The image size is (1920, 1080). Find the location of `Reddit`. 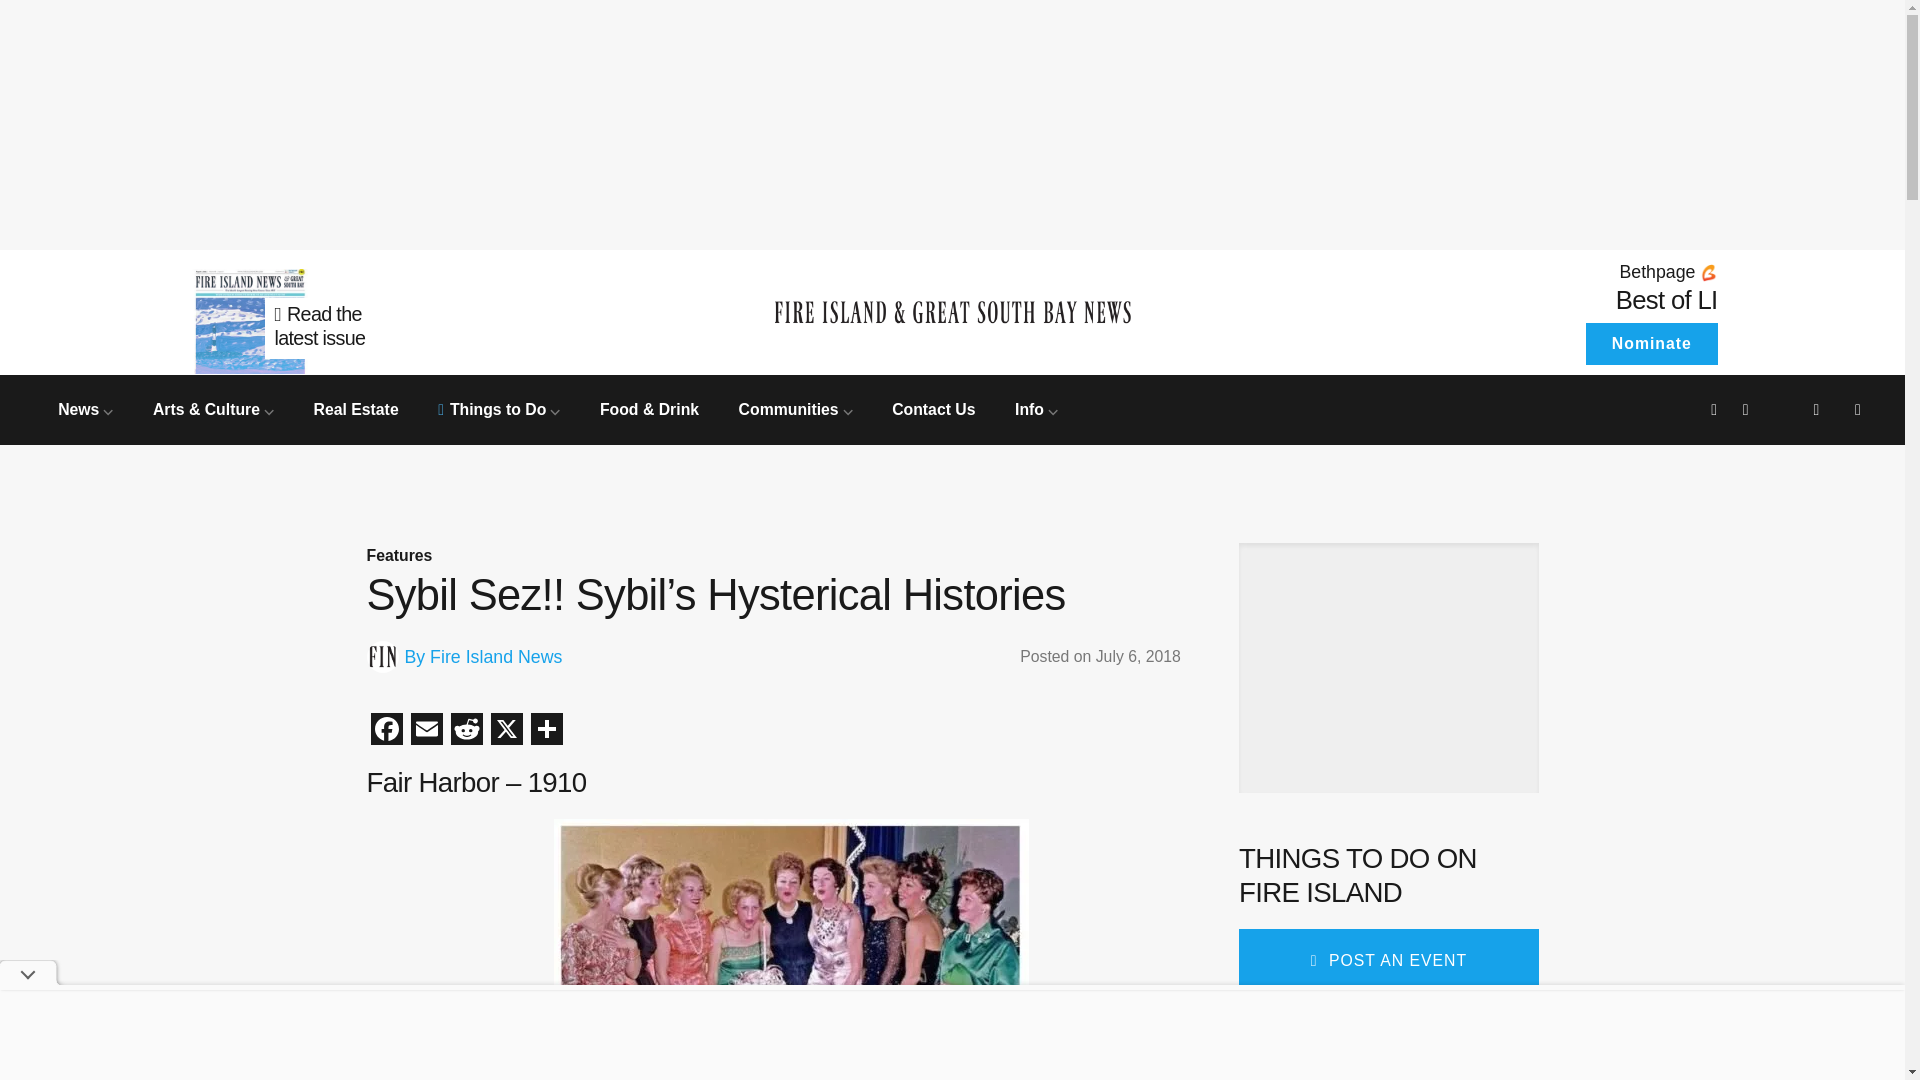

Reddit is located at coordinates (465, 730).